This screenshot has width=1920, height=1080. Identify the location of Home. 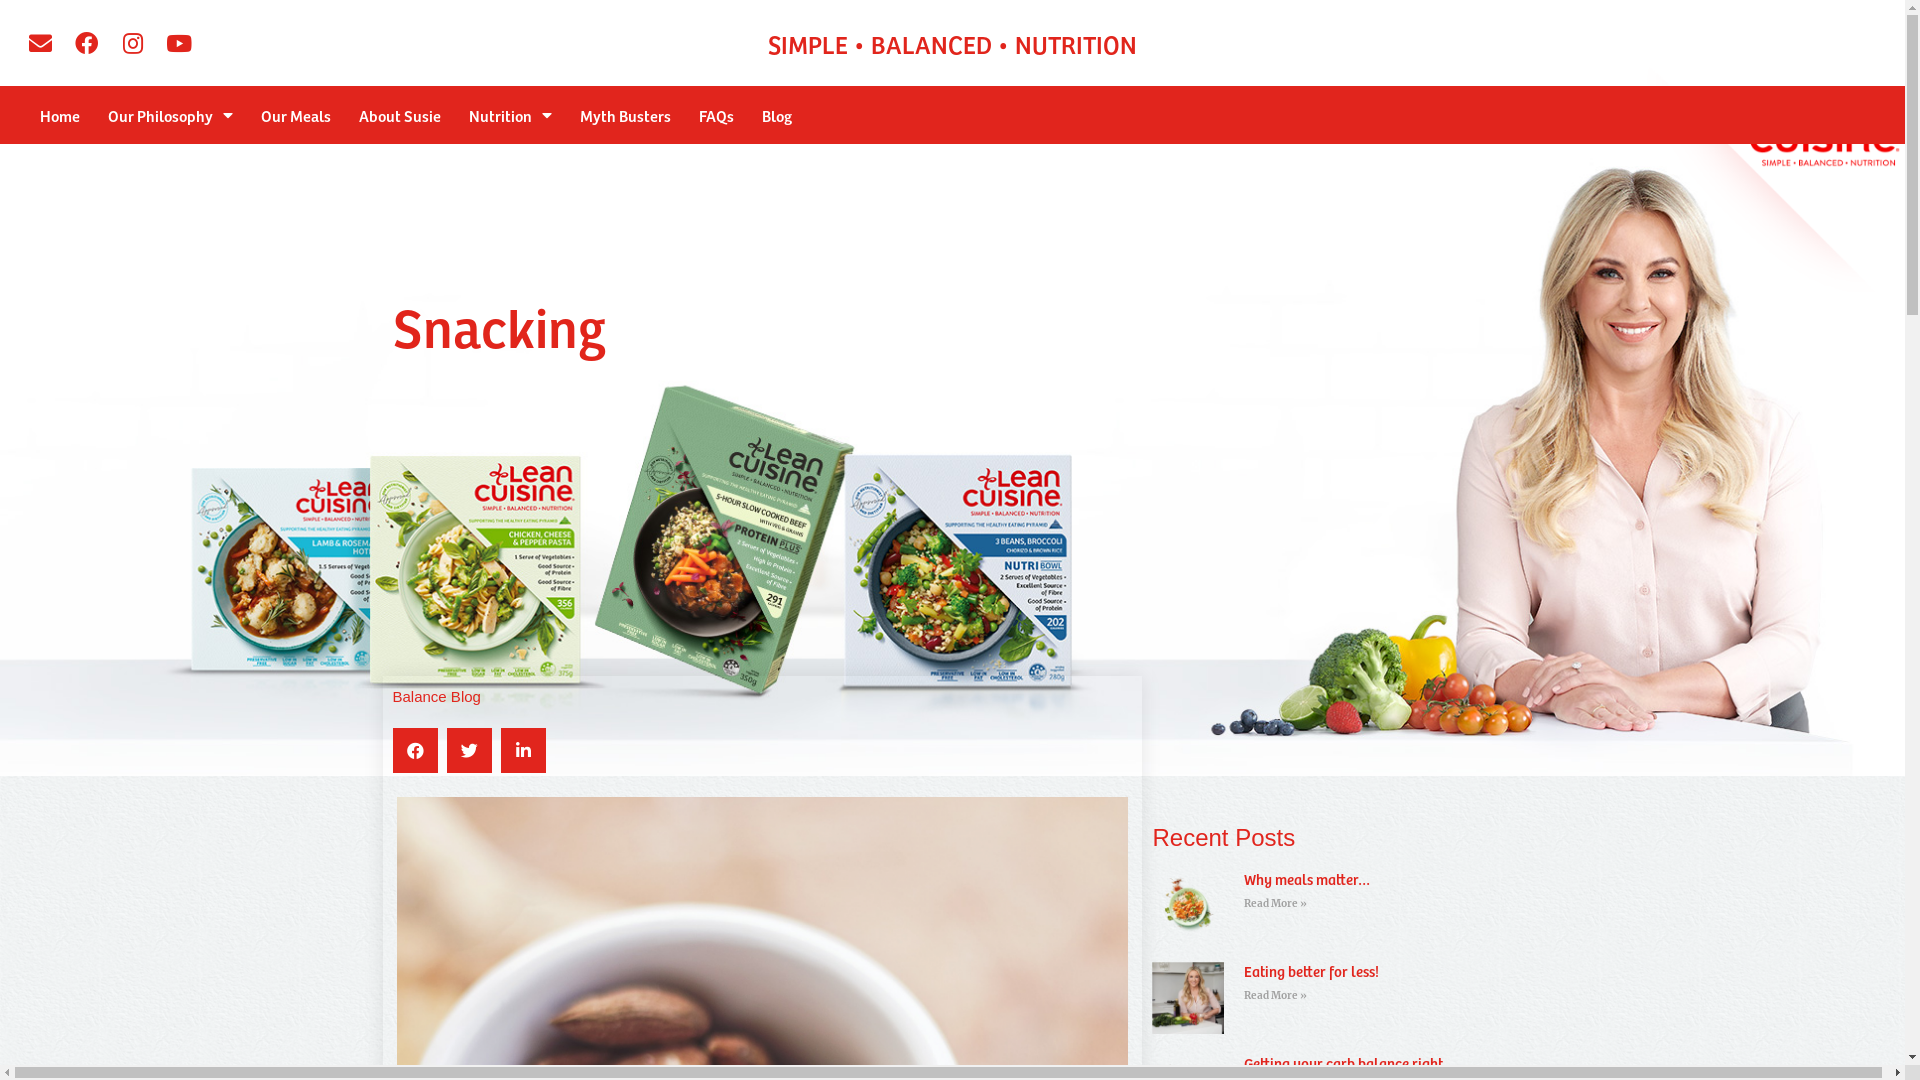
(60, 115).